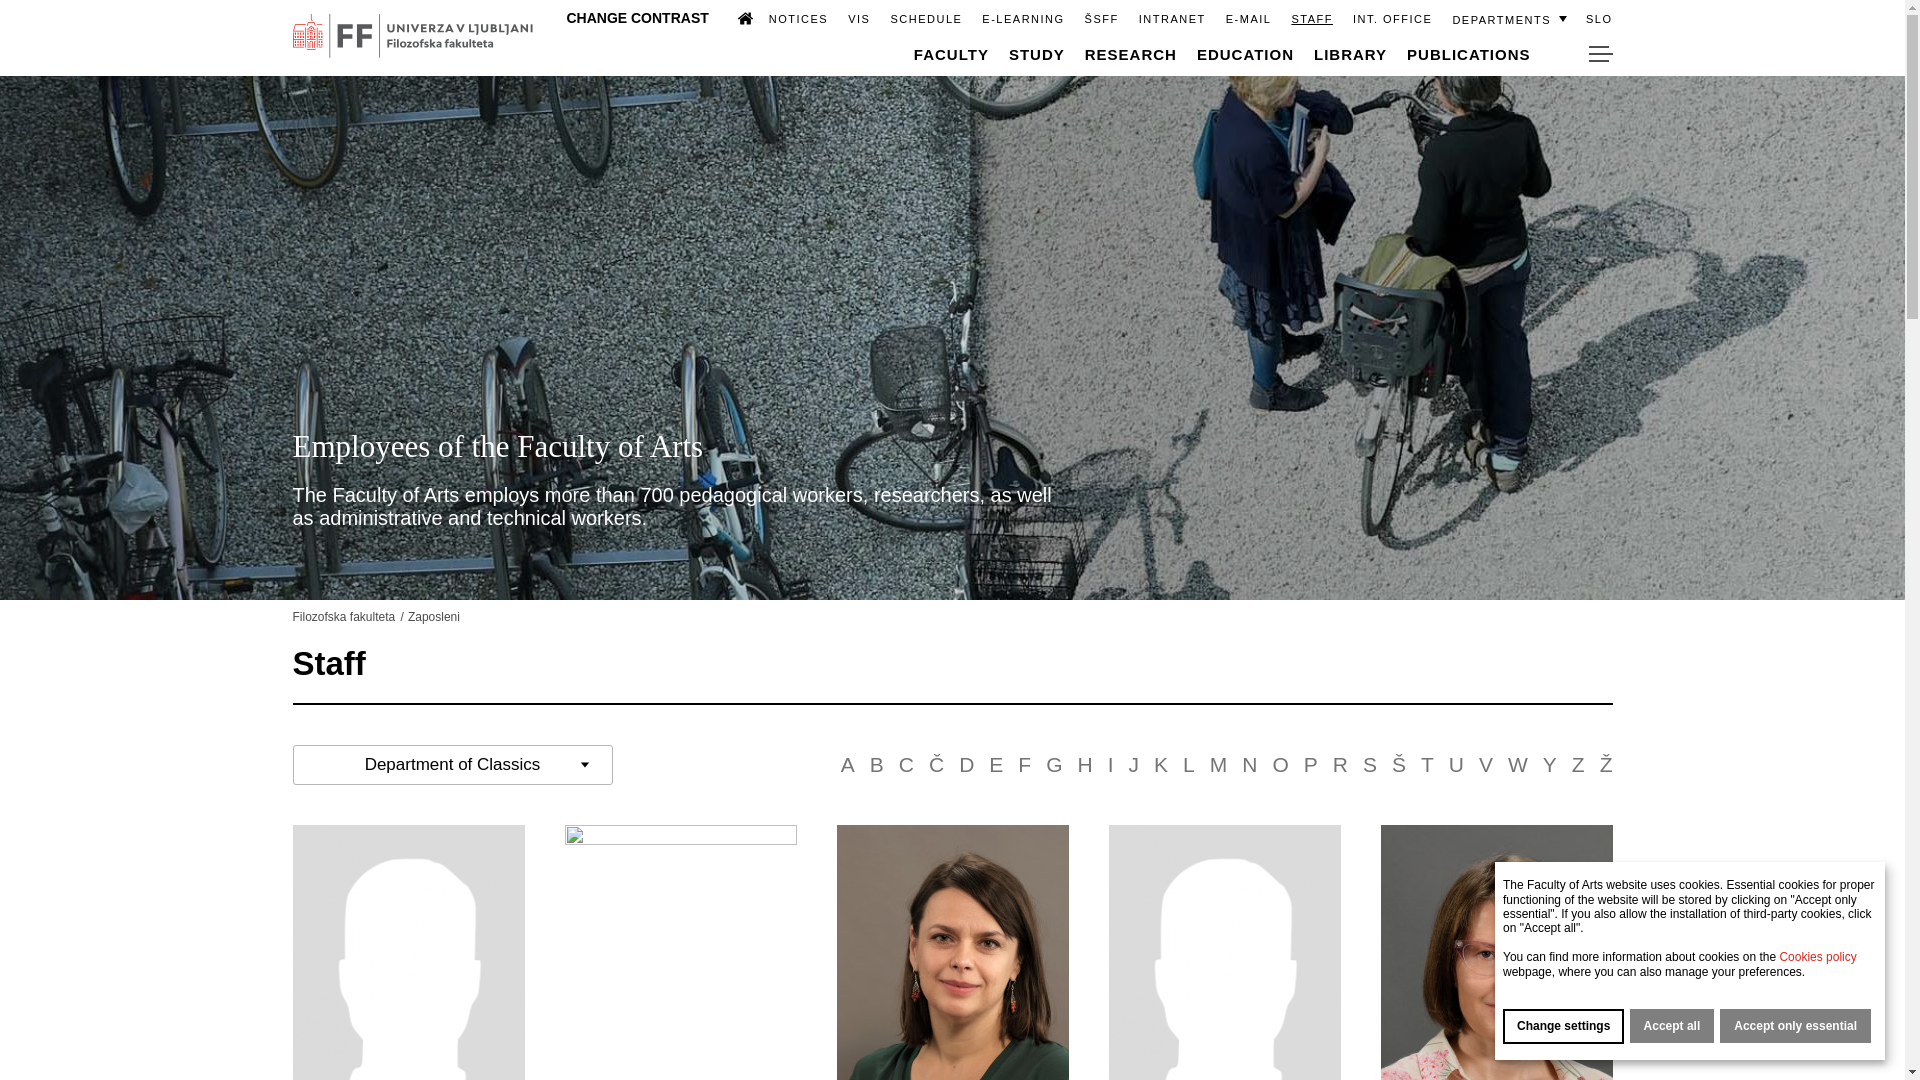  What do you see at coordinates (950, 54) in the screenshot?
I see `FACULTY` at bounding box center [950, 54].